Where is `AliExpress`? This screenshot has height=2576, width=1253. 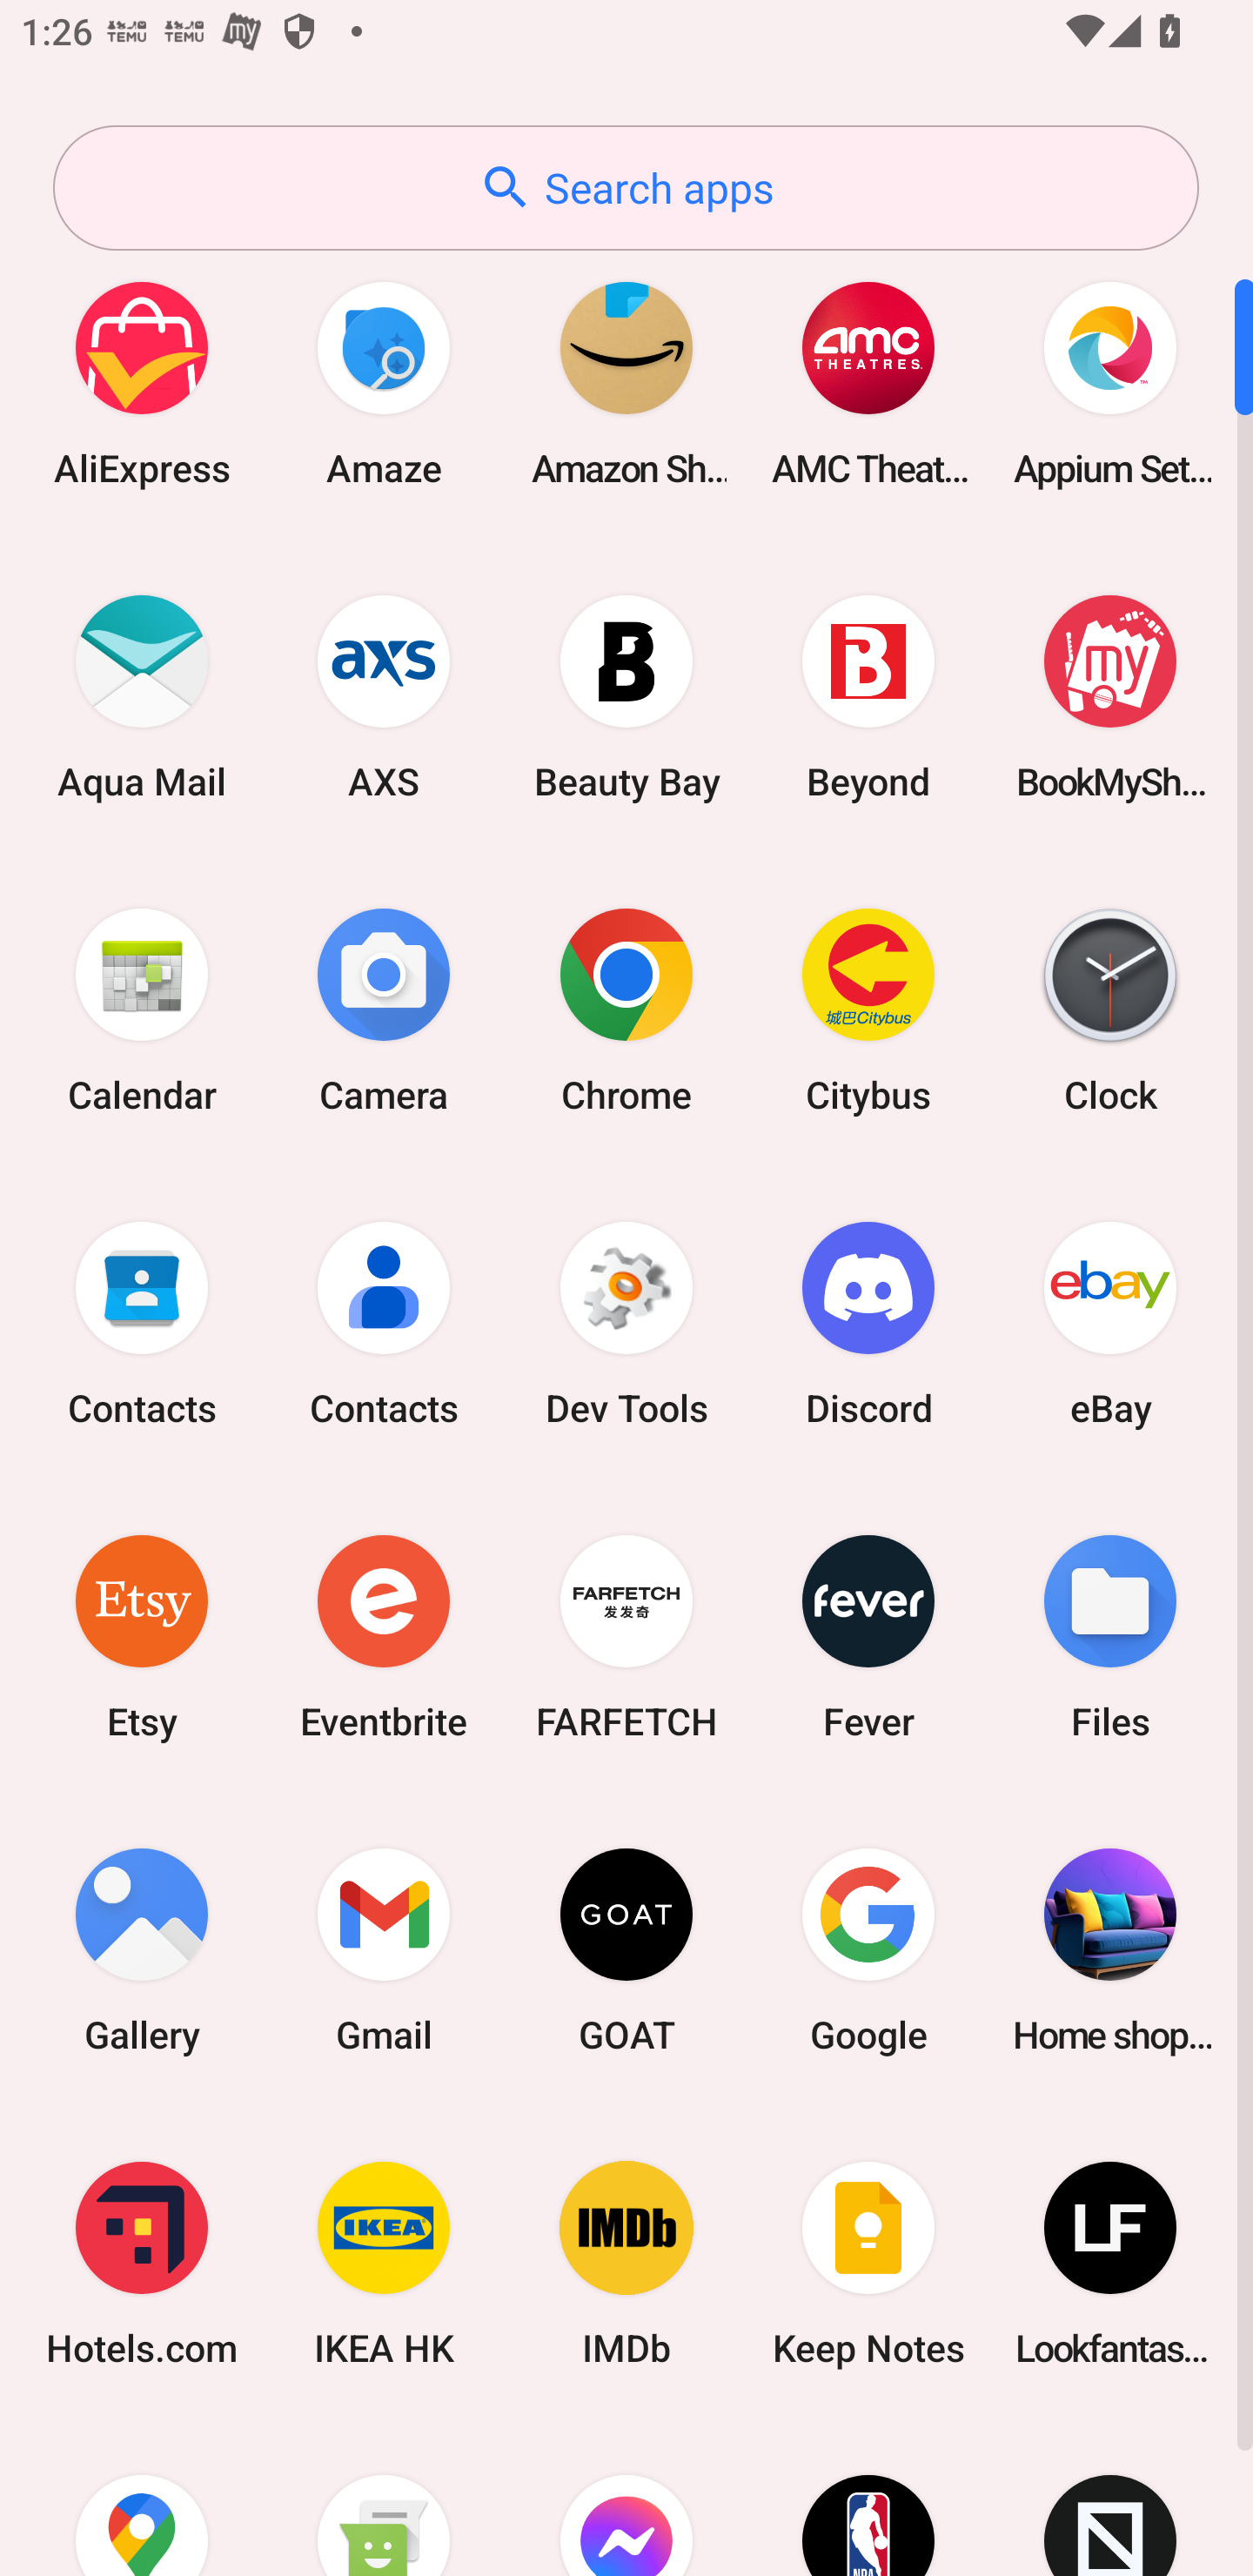
AliExpress is located at coordinates (142, 383).